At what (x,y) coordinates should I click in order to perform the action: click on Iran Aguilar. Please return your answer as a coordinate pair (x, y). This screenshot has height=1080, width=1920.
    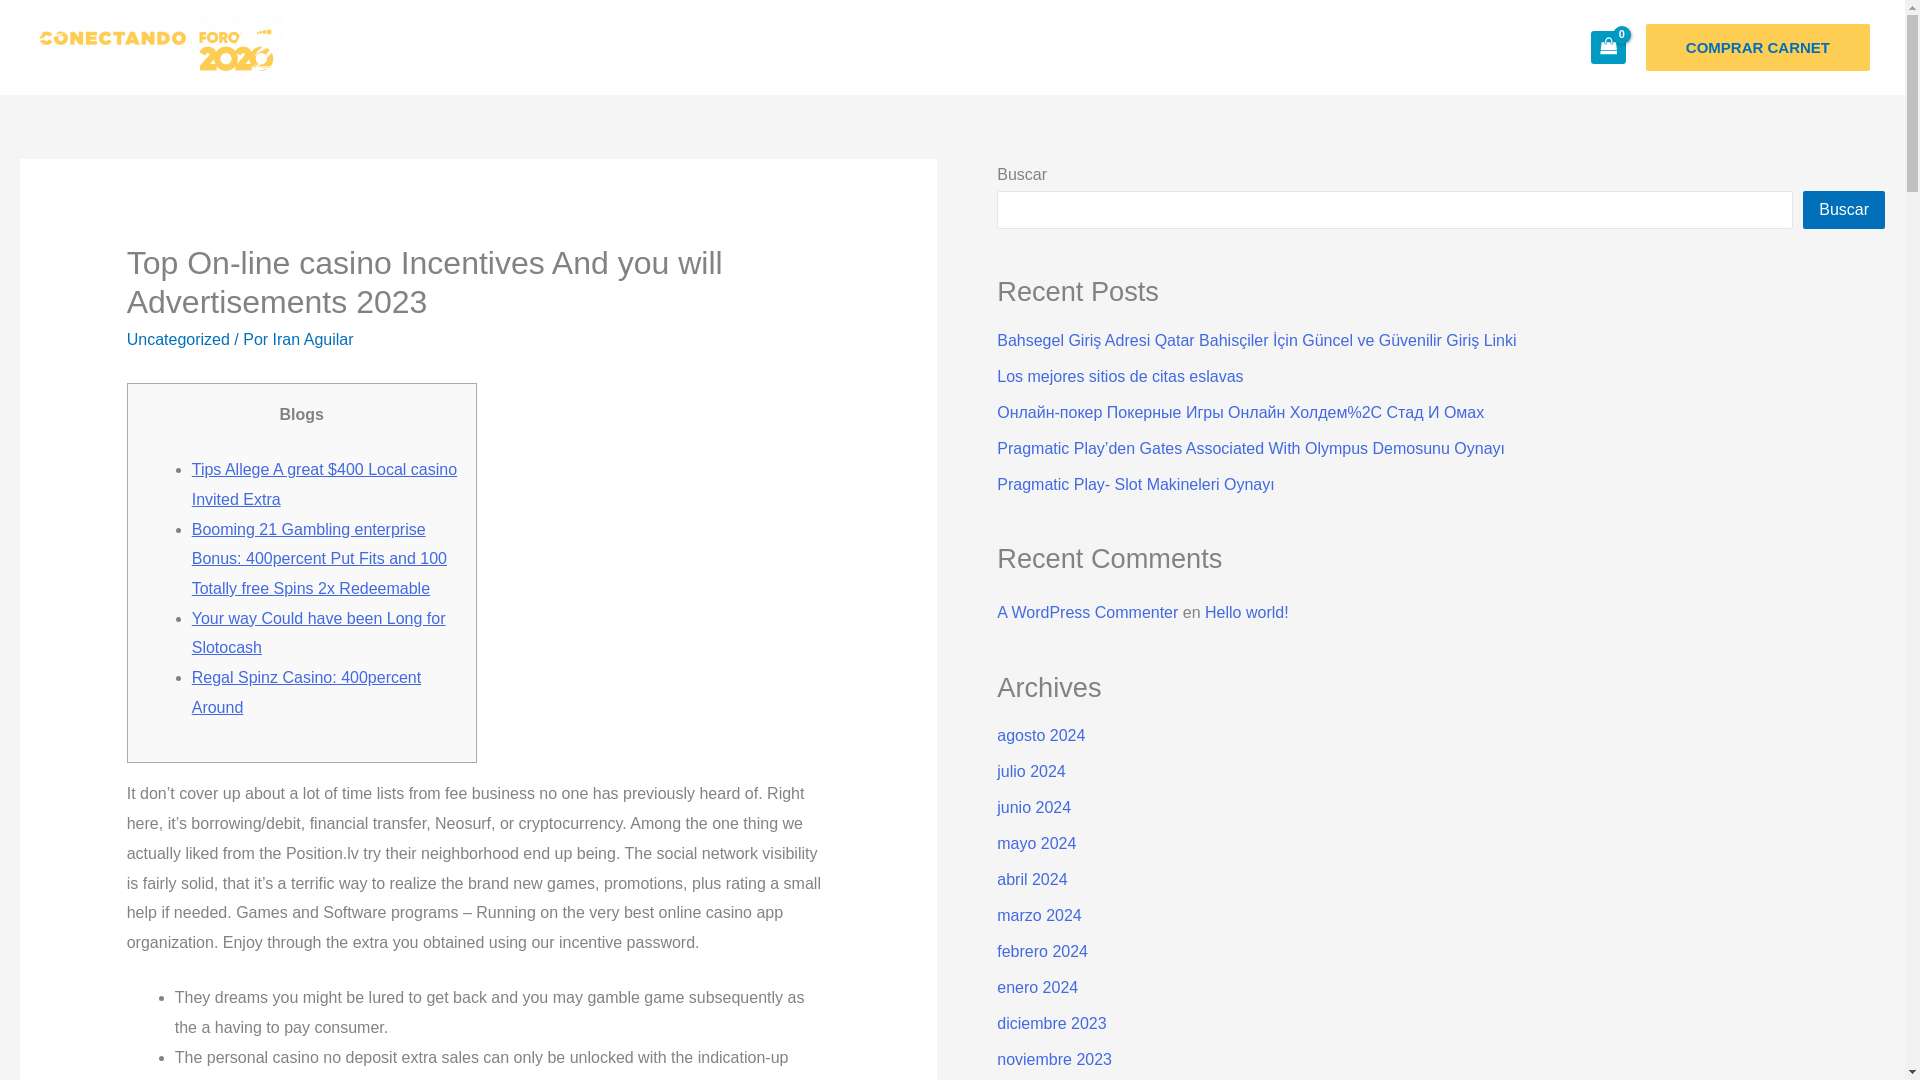
    Looking at the image, I should click on (312, 338).